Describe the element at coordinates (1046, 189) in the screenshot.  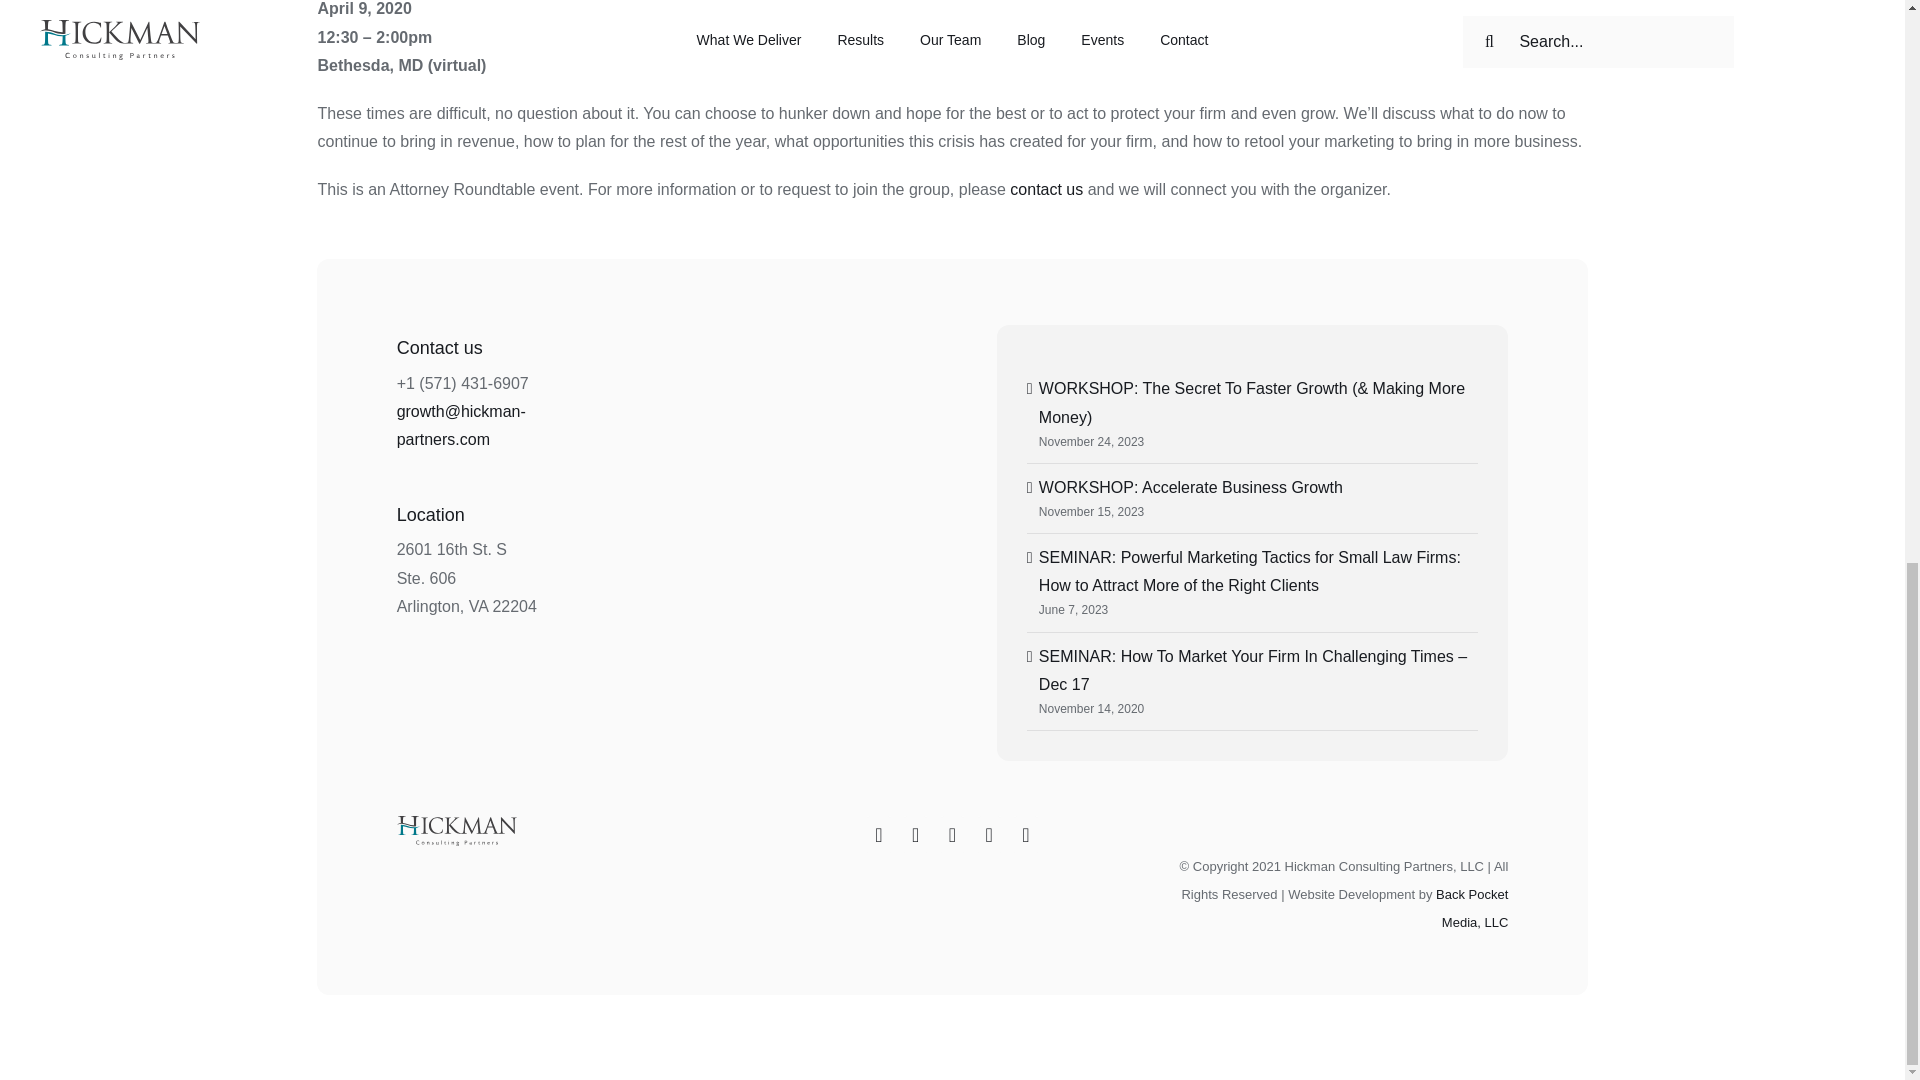
I see `contact us` at that location.